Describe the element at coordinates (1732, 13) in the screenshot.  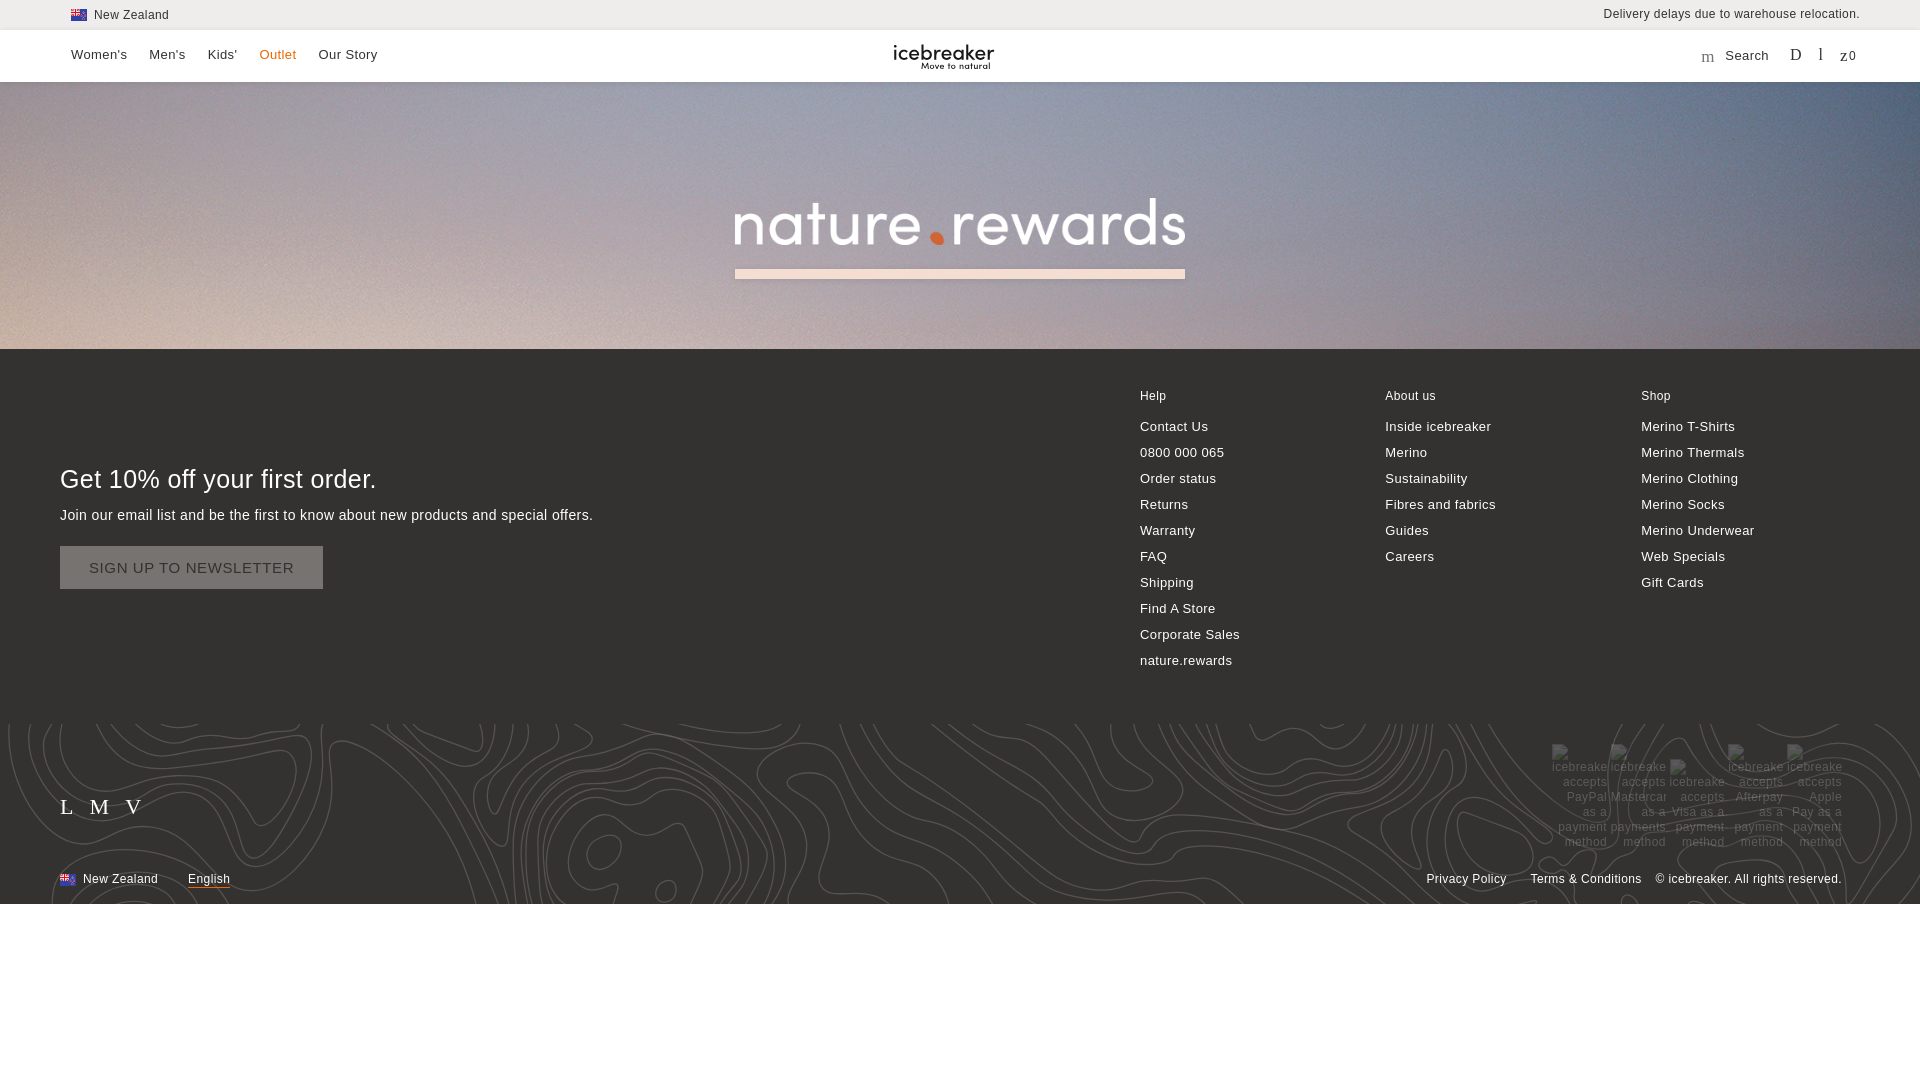
I see `Delivery delays due to warehouse relocation.` at that location.